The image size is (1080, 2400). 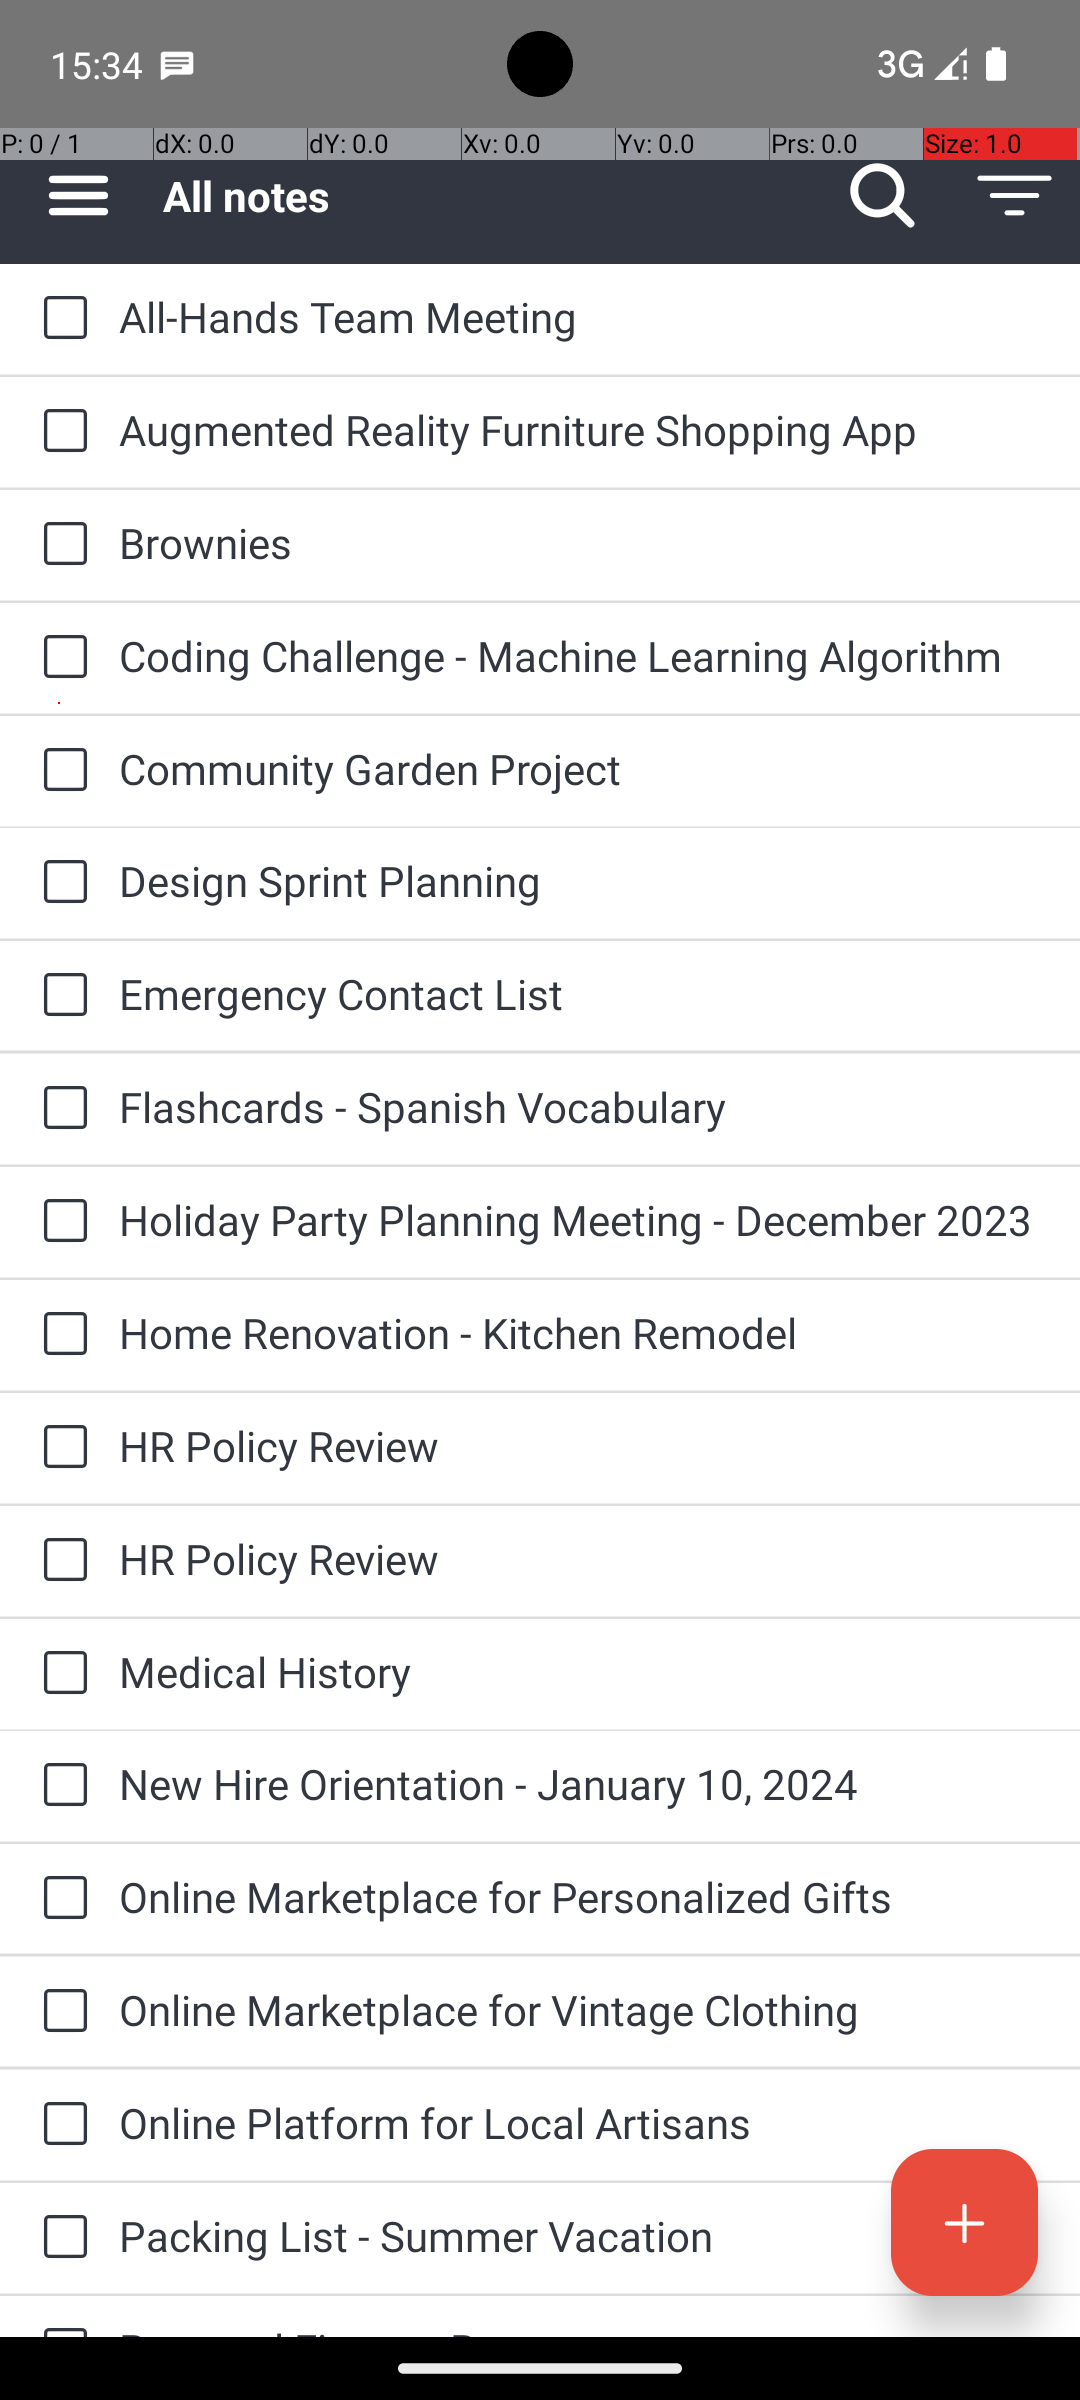 I want to click on to-do: Personal Finance Resources, so click(x=60, y=2316).